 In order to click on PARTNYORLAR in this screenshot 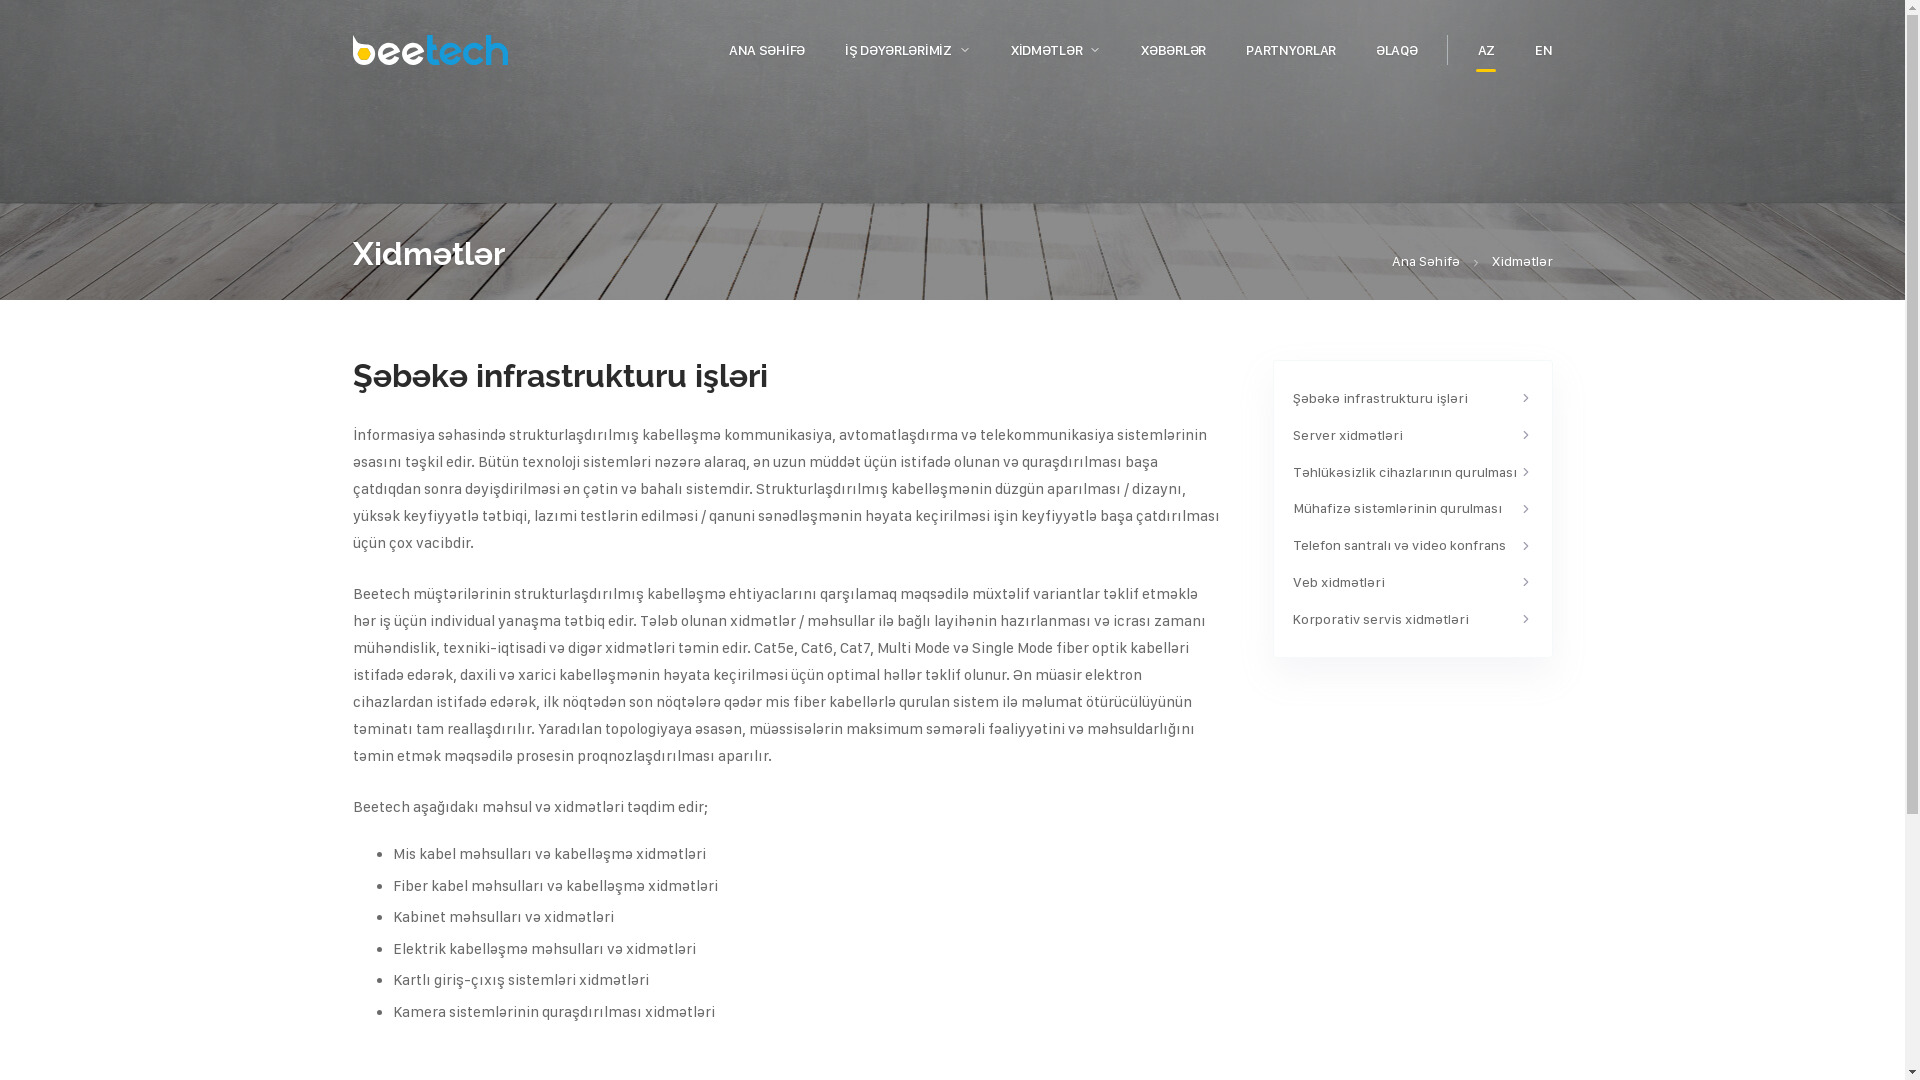, I will do `click(1291, 50)`.